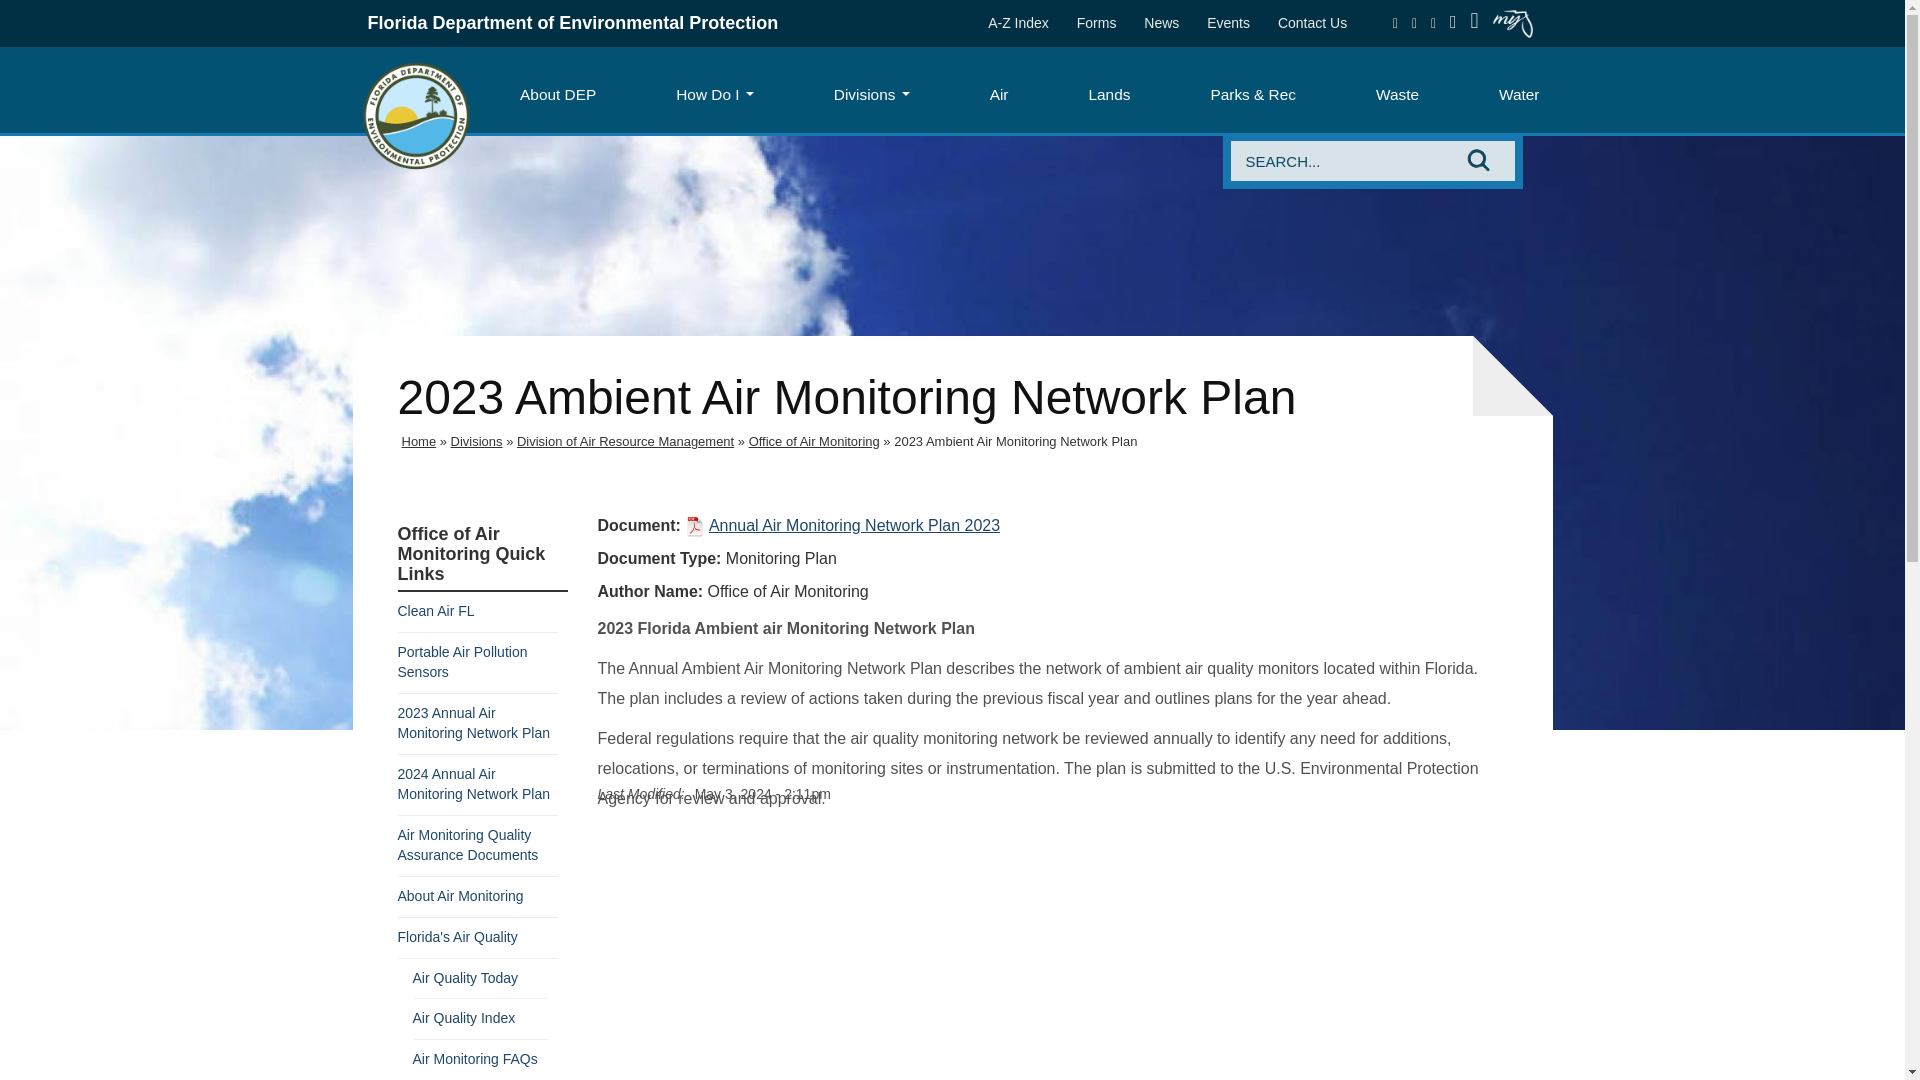 The height and width of the screenshot is (1080, 1920). Describe the element at coordinates (1518, 94) in the screenshot. I see `Water` at that location.